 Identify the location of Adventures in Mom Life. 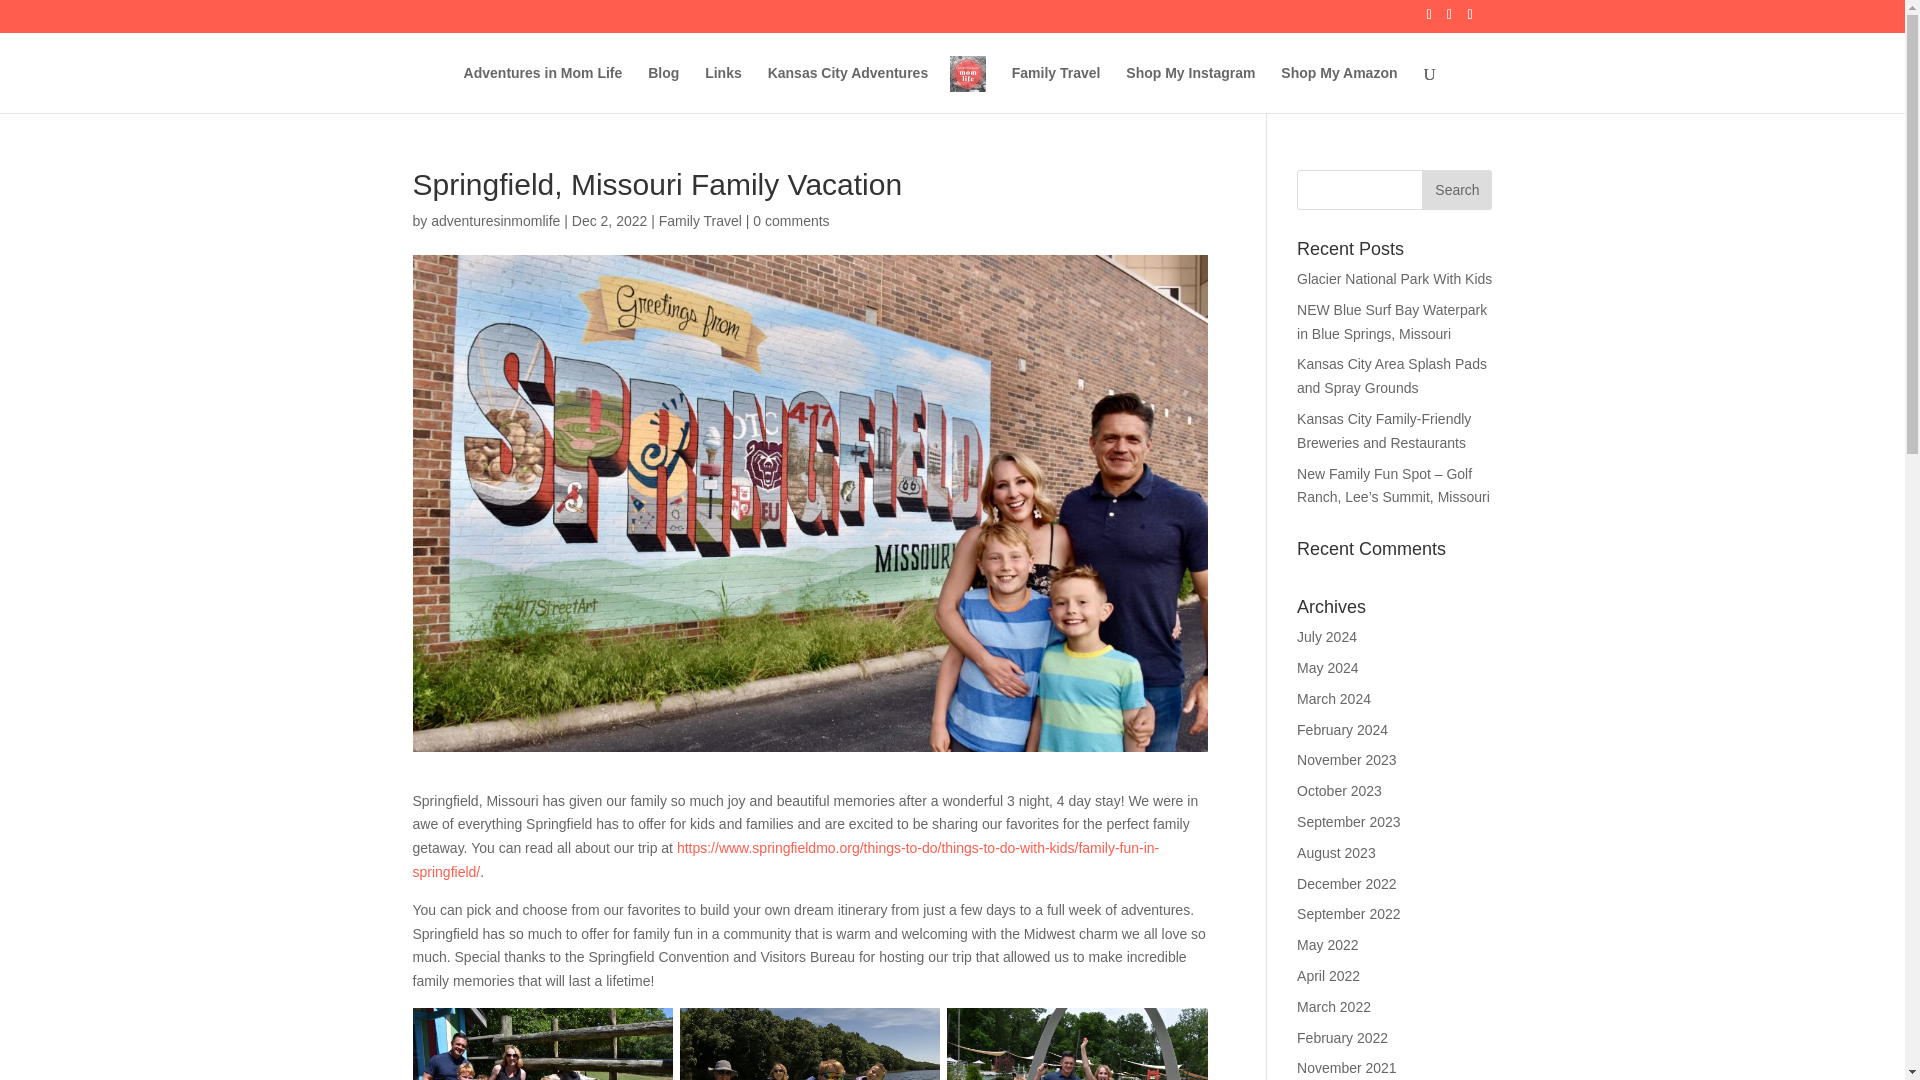
(543, 89).